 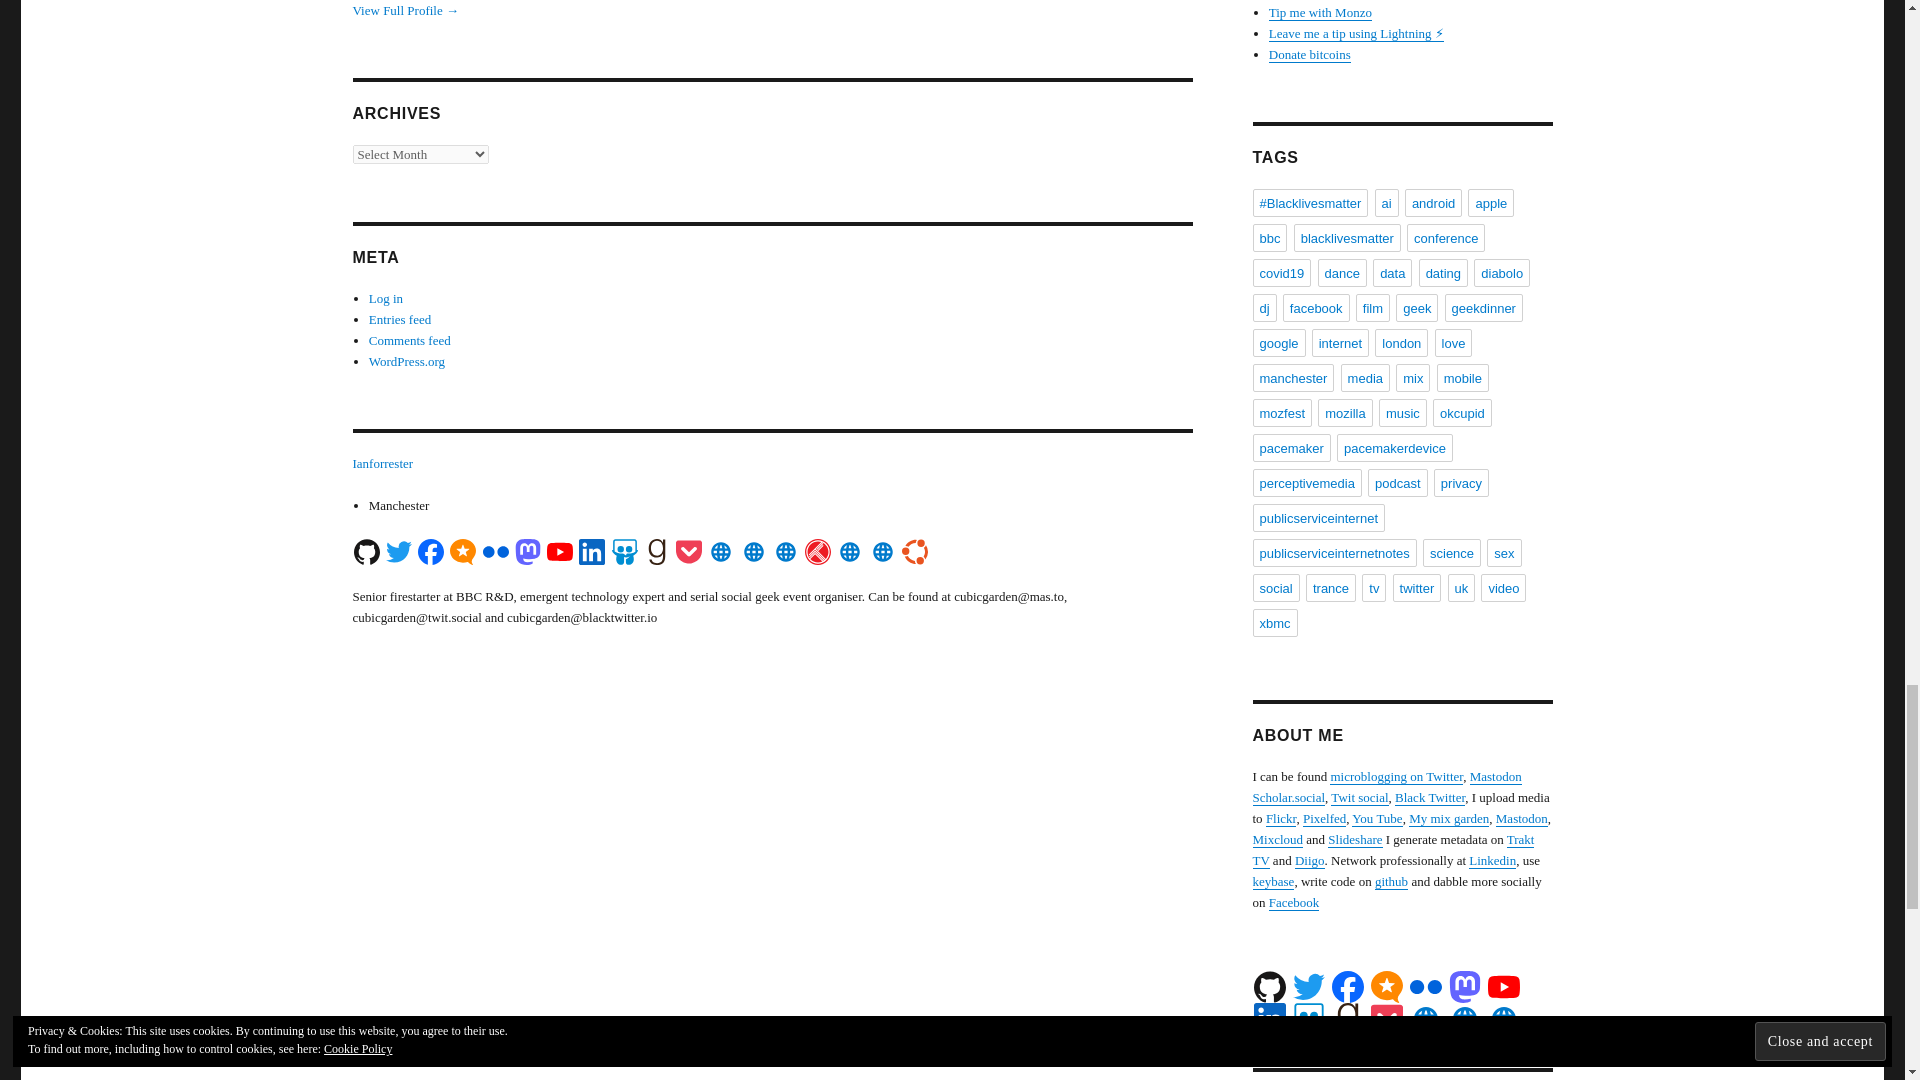 What do you see at coordinates (560, 551) in the screenshot?
I see `YouTube` at bounding box center [560, 551].